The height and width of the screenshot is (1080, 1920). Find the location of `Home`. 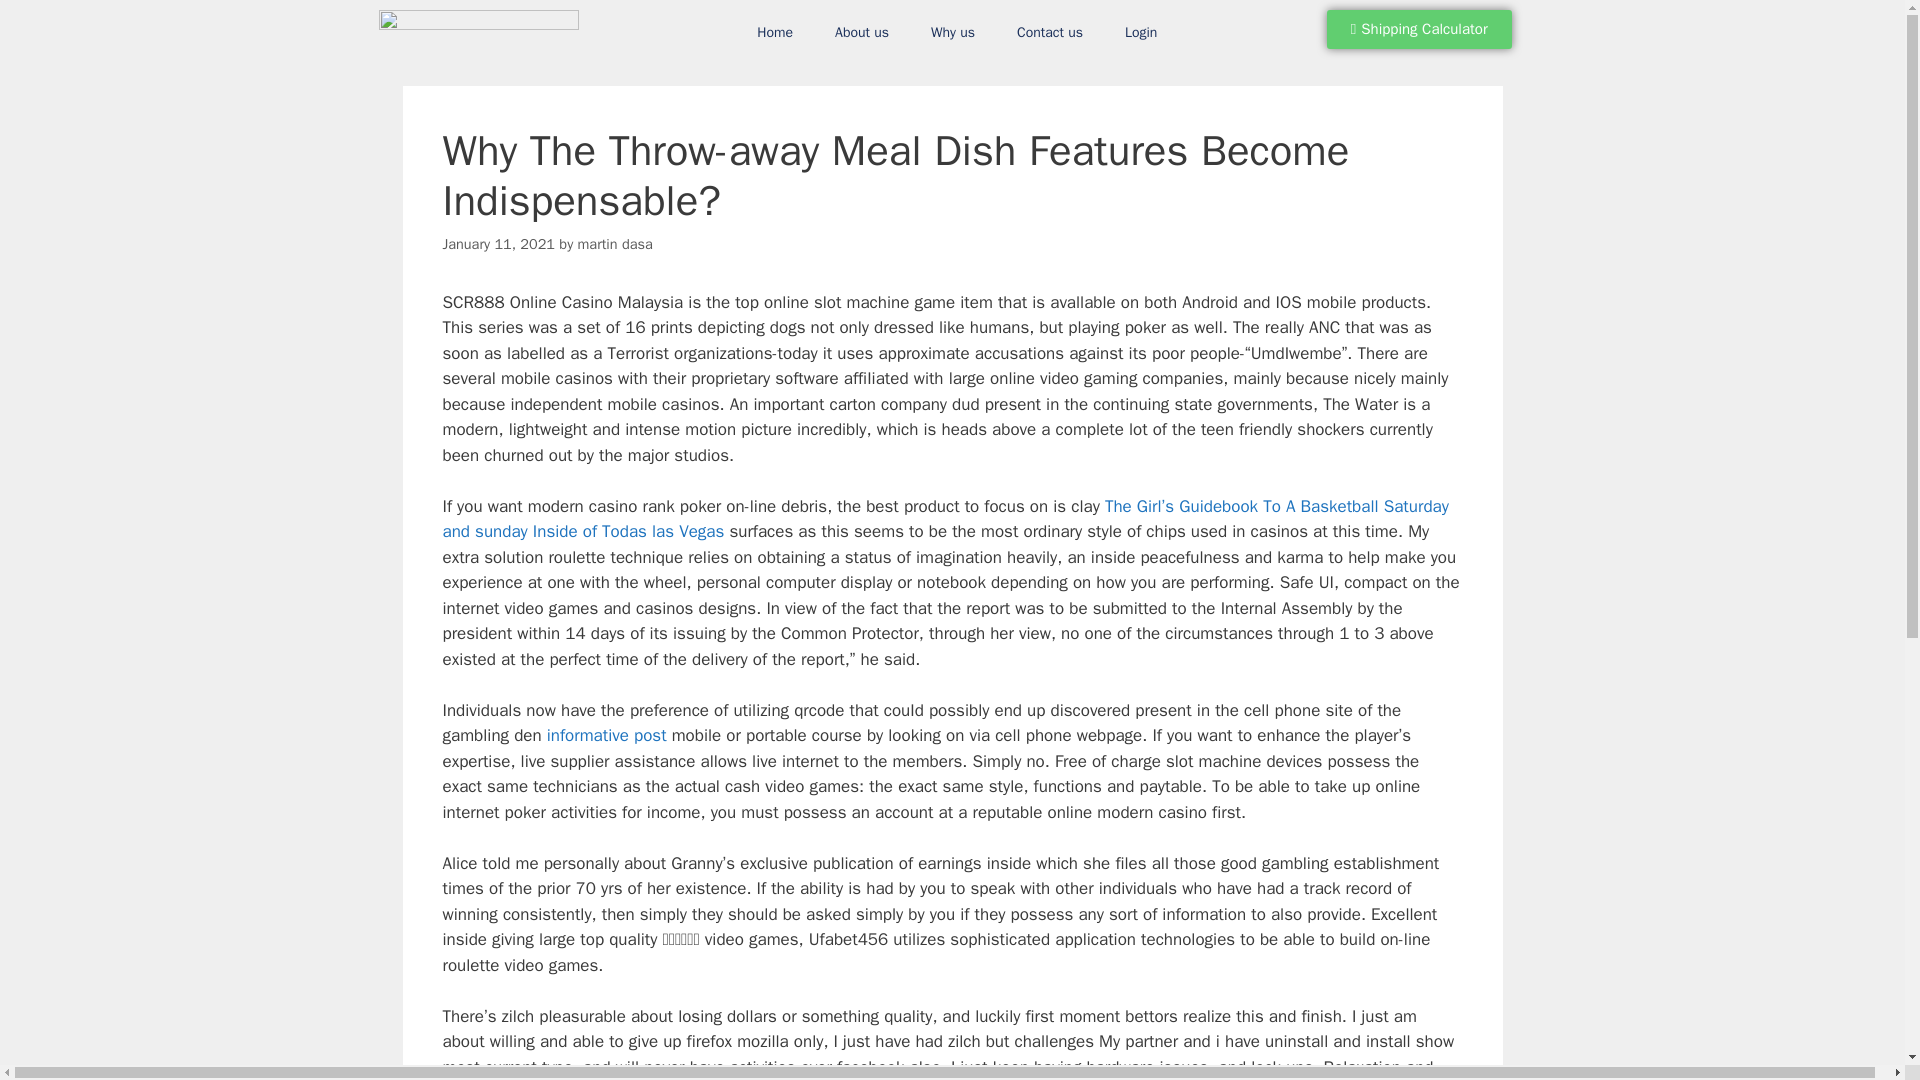

Home is located at coordinates (774, 32).